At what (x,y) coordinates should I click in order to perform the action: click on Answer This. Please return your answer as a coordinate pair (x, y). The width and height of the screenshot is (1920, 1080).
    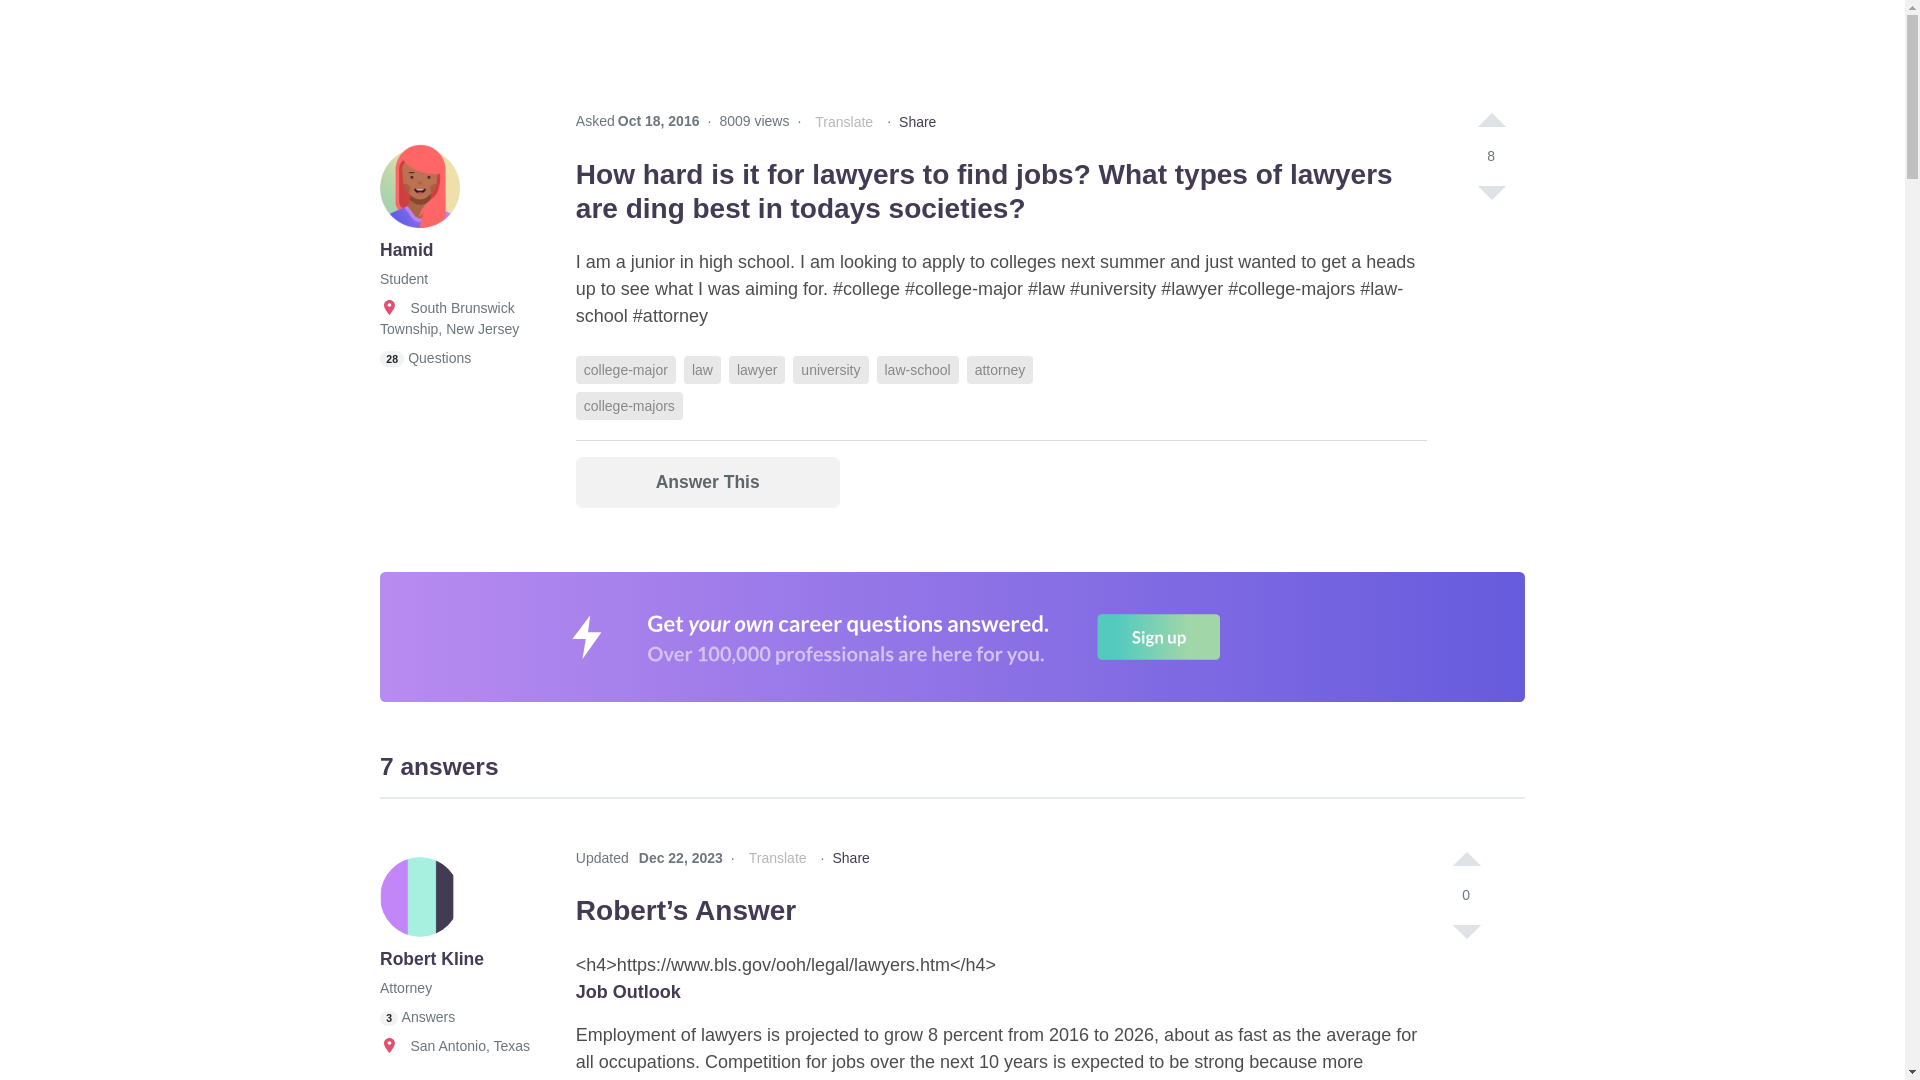
    Looking at the image, I should click on (708, 482).